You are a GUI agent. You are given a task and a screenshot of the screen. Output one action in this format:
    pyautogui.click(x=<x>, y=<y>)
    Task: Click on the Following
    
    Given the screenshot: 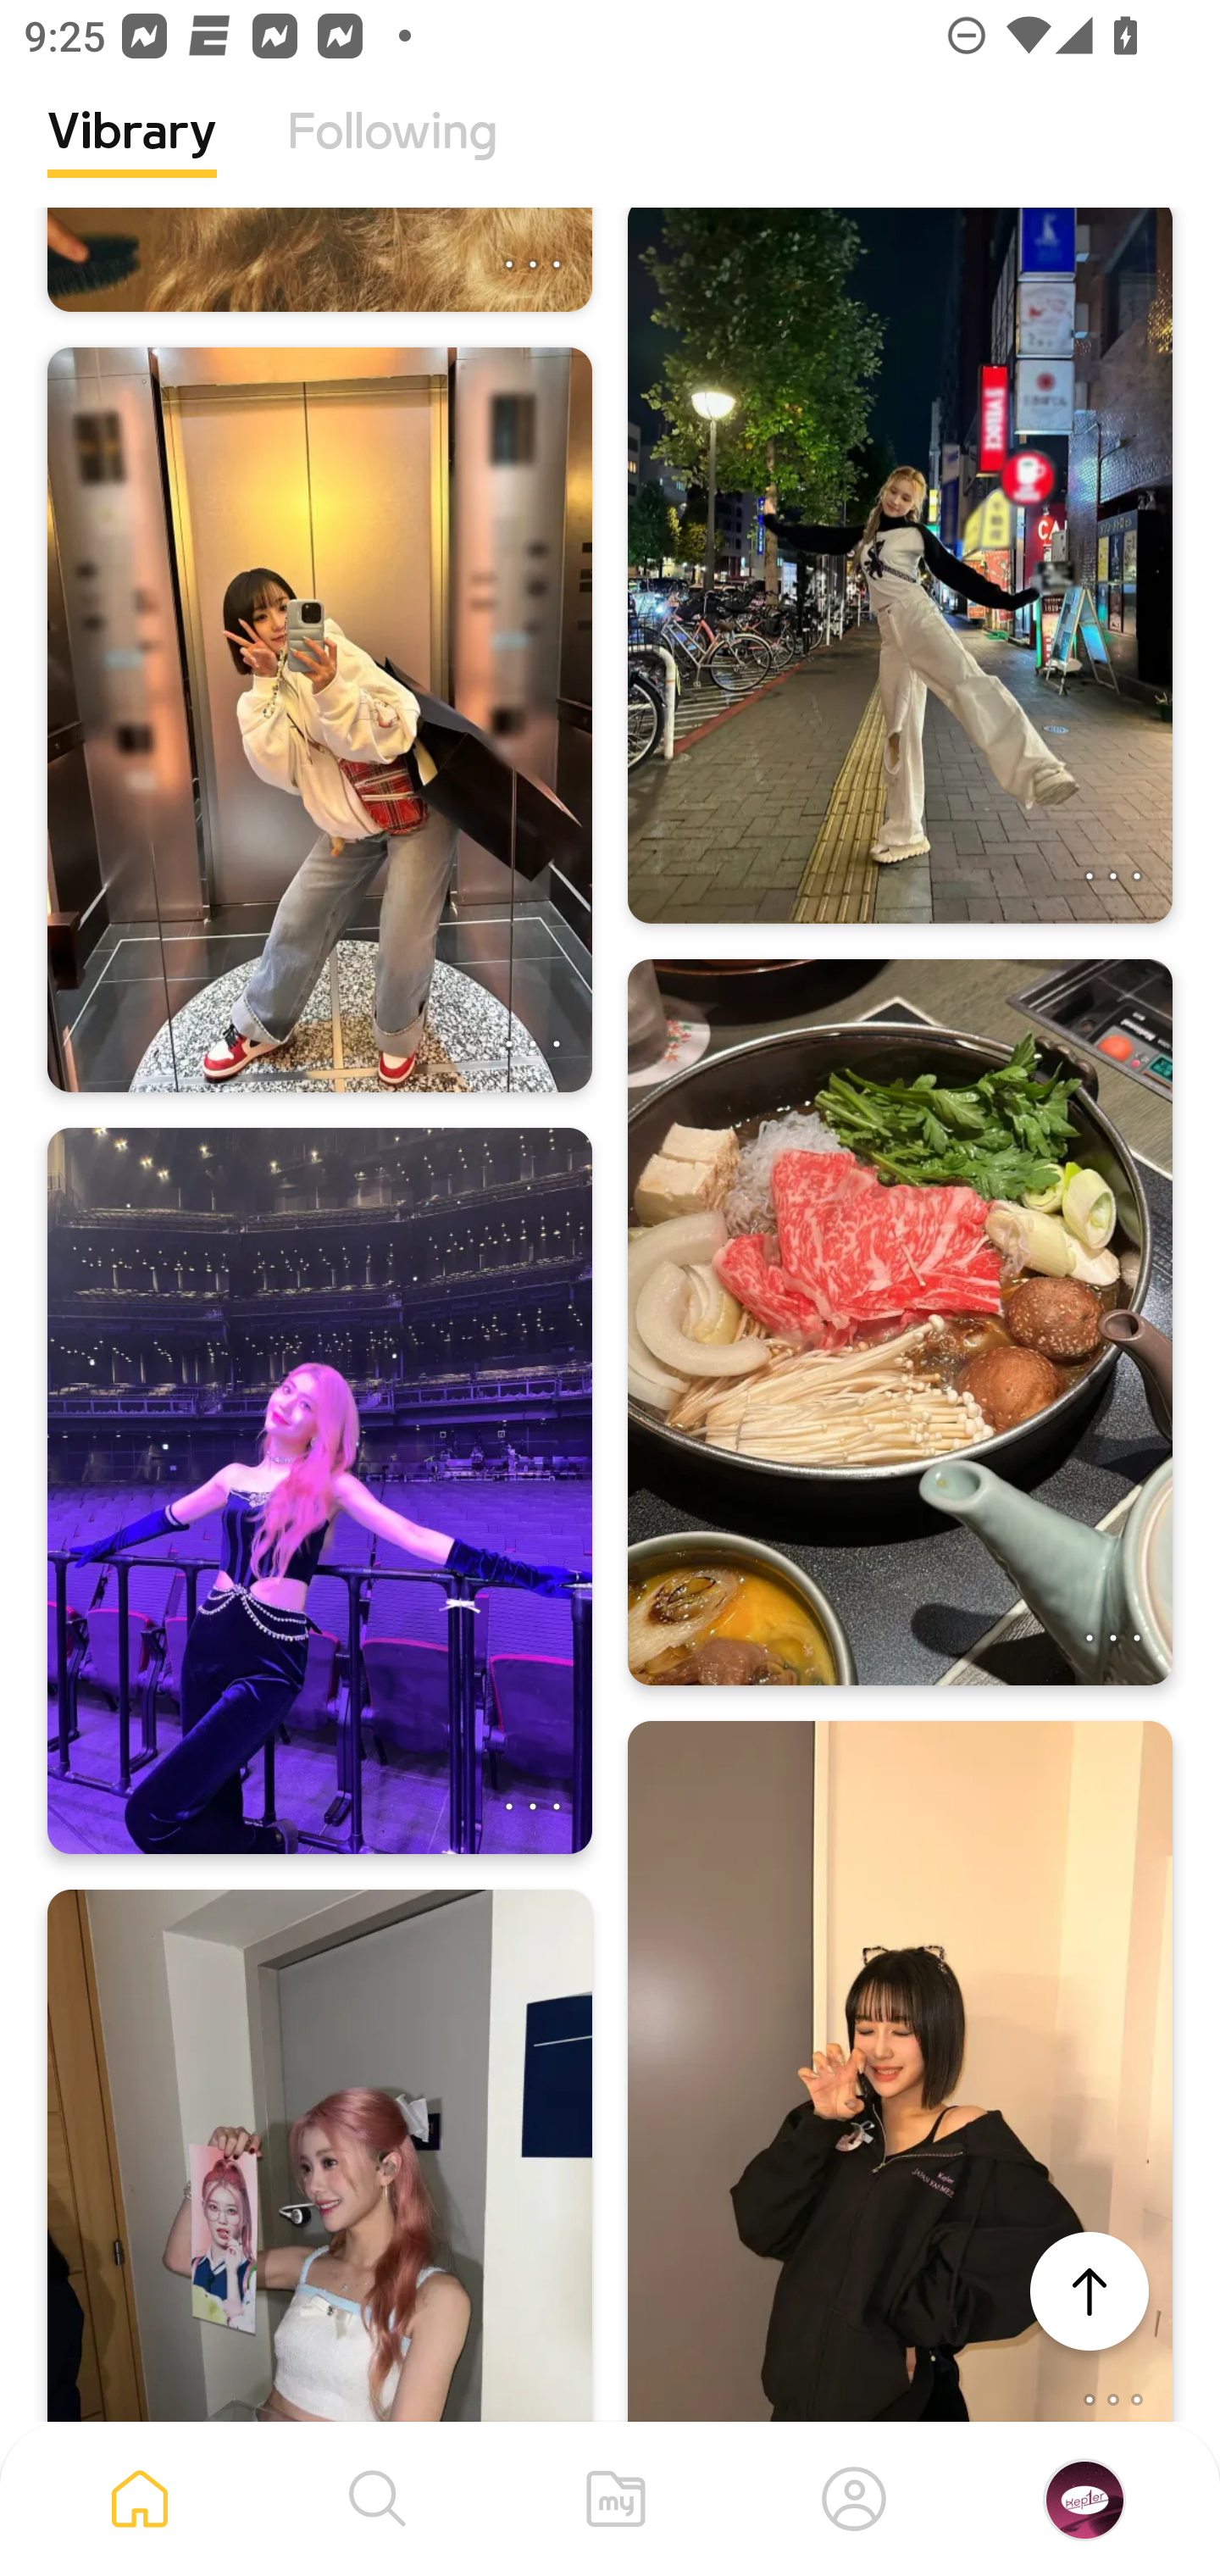 What is the action you would take?
    pyautogui.click(x=392, y=157)
    